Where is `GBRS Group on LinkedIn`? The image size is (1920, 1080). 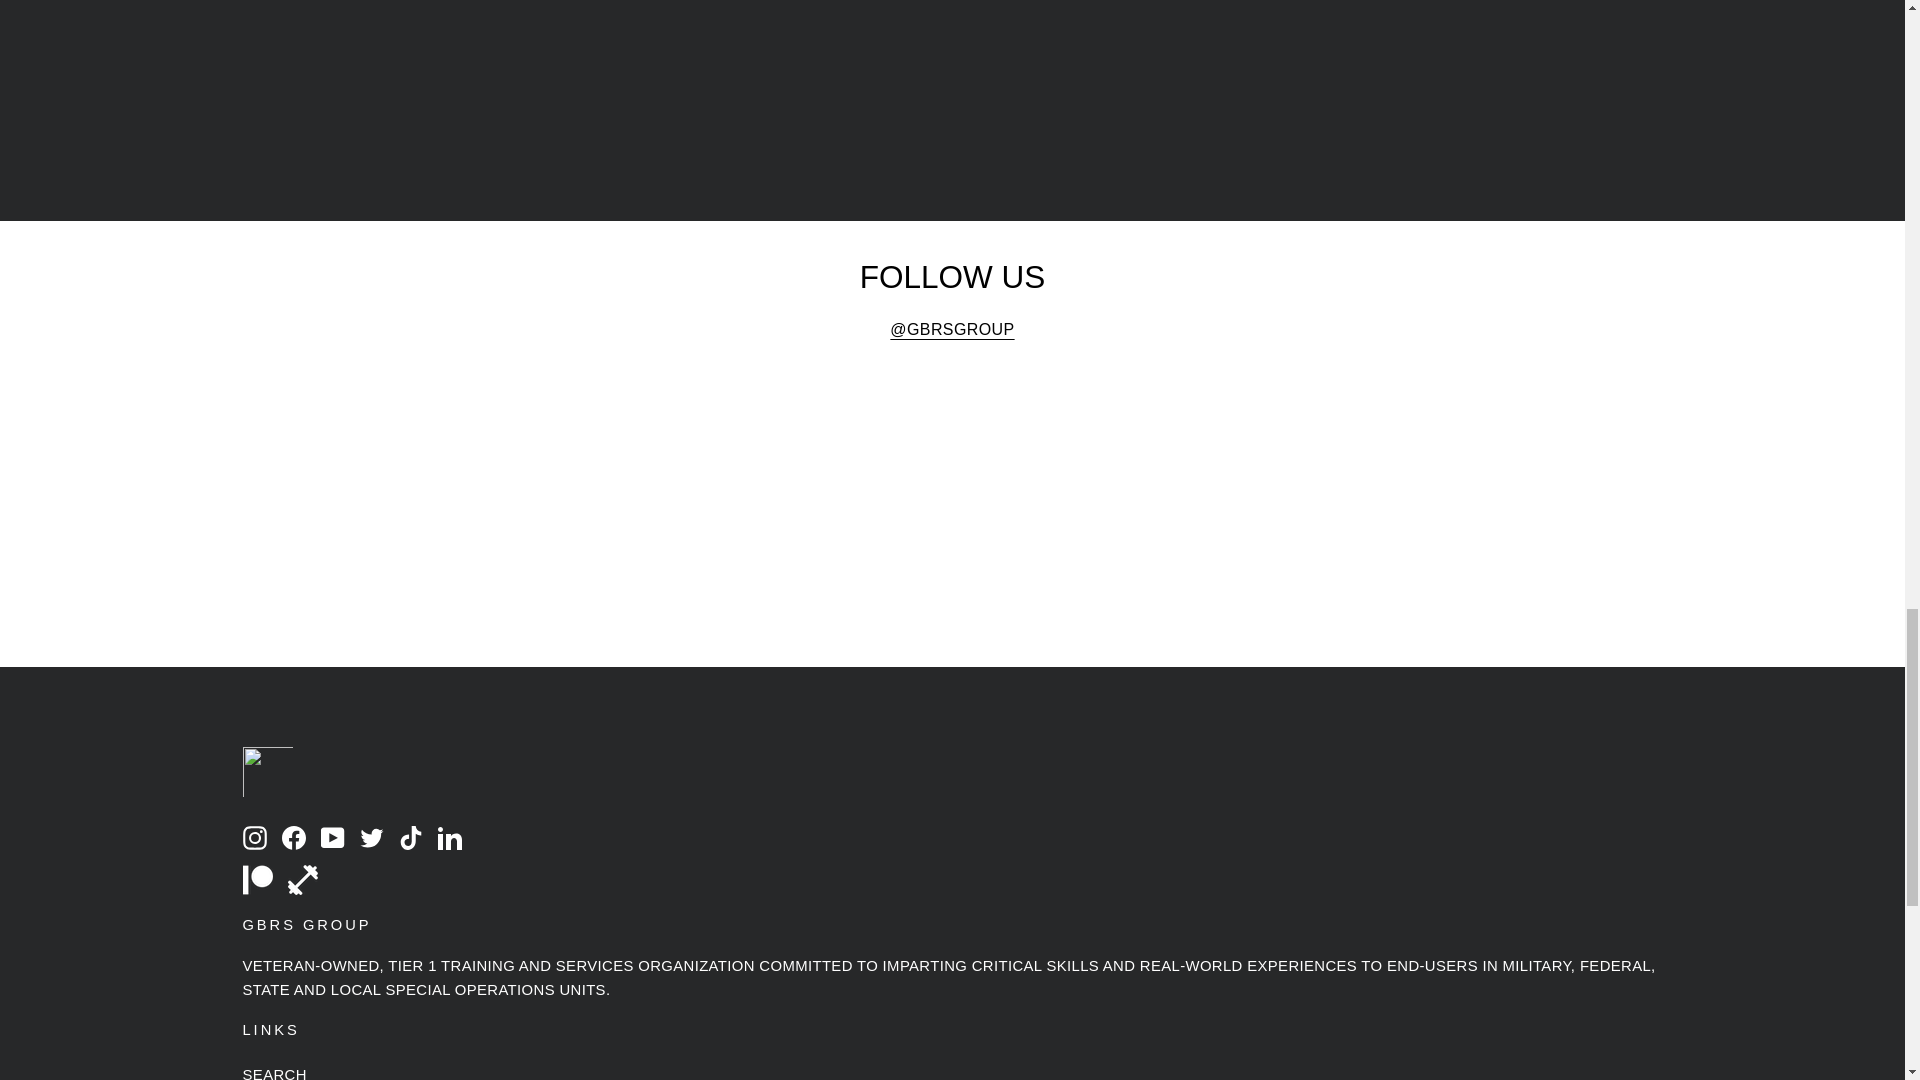
GBRS Group on LinkedIn is located at coordinates (450, 836).